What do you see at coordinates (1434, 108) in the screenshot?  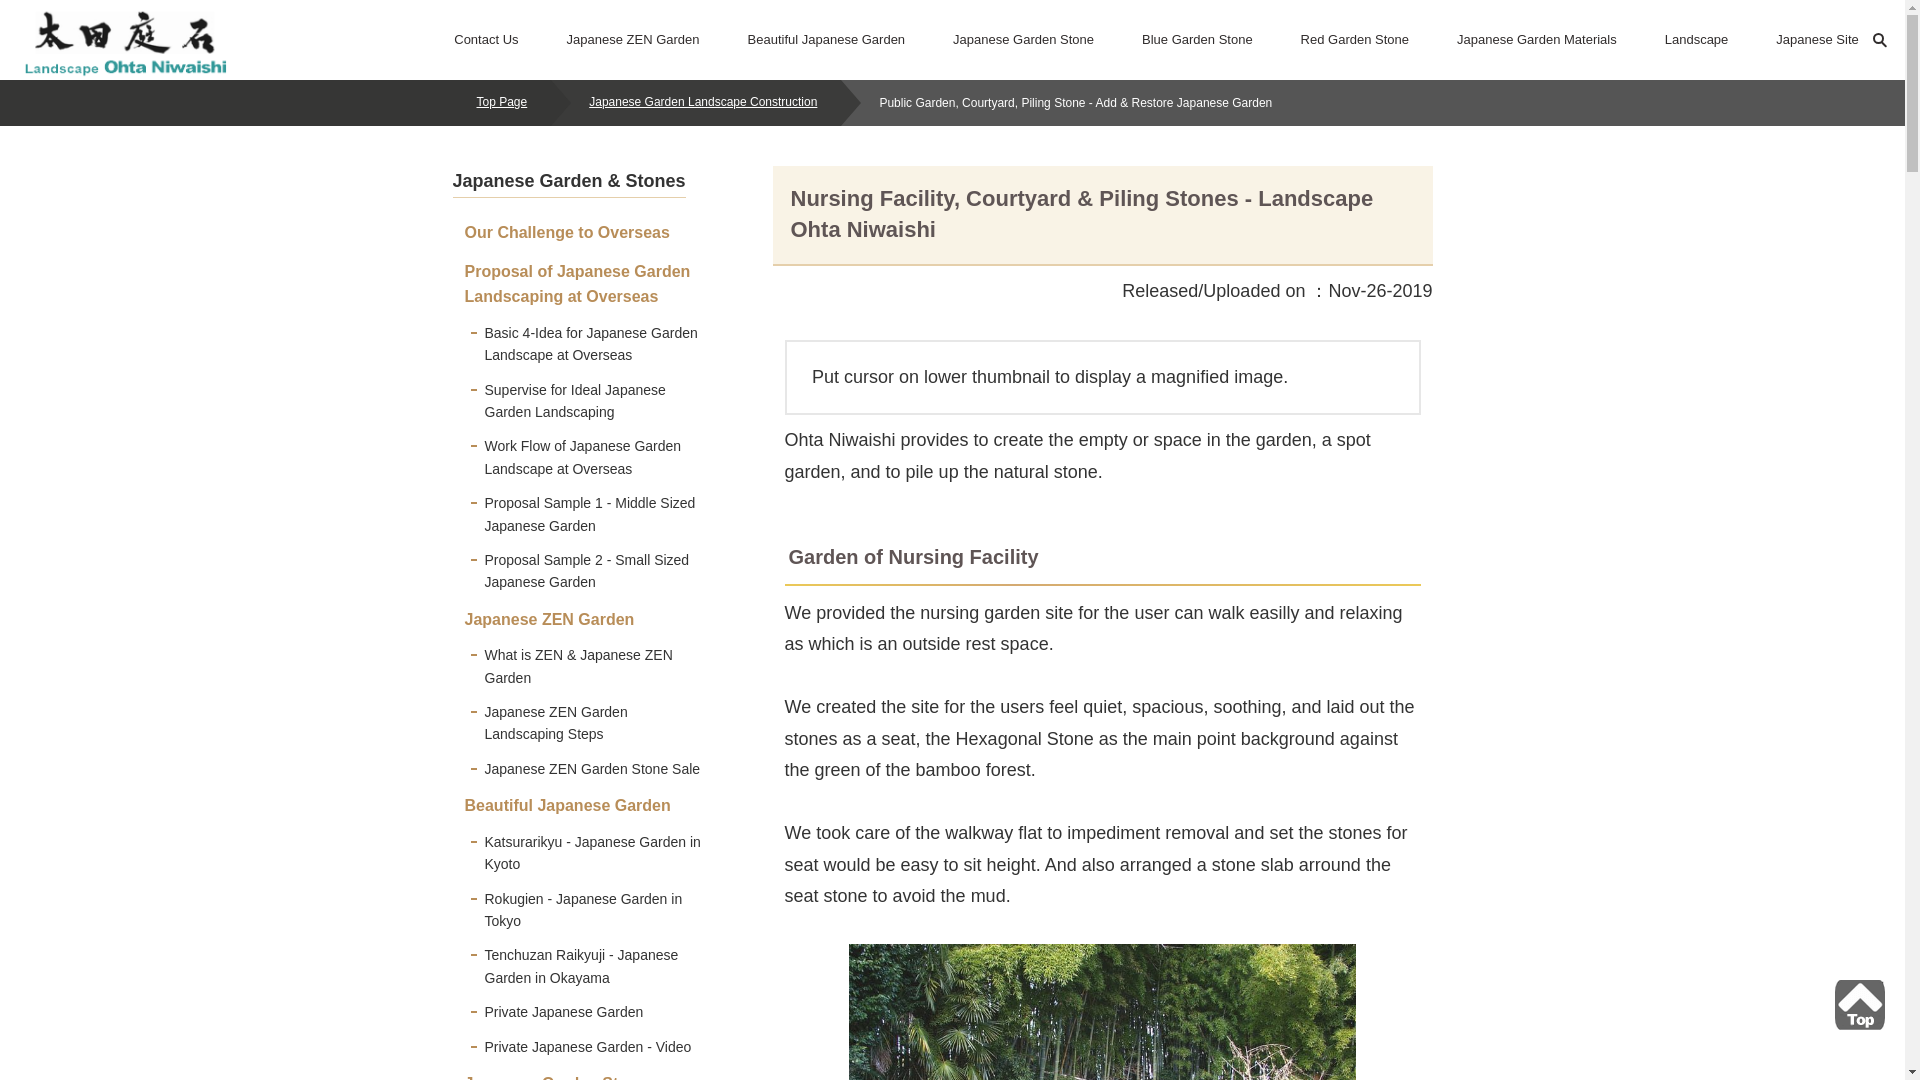 I see `search` at bounding box center [1434, 108].